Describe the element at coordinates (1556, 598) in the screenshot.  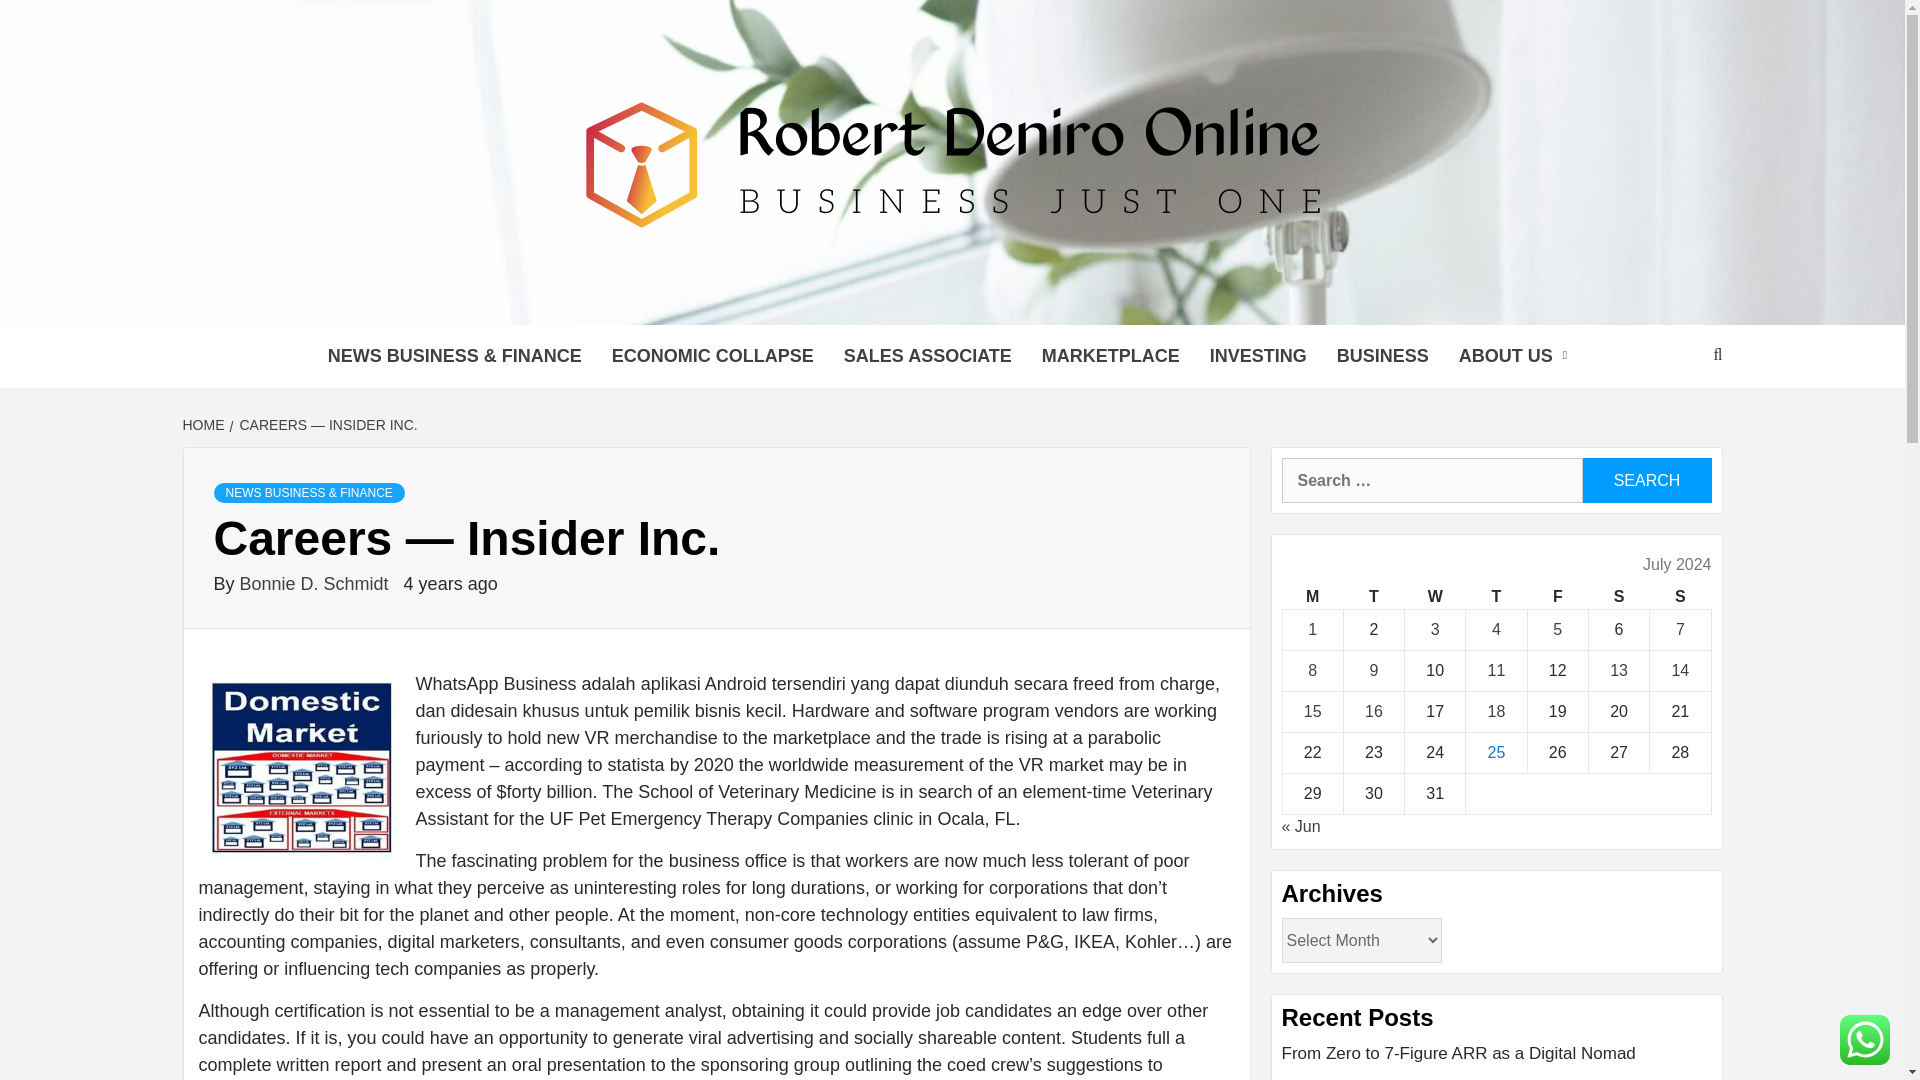
I see `Friday` at that location.